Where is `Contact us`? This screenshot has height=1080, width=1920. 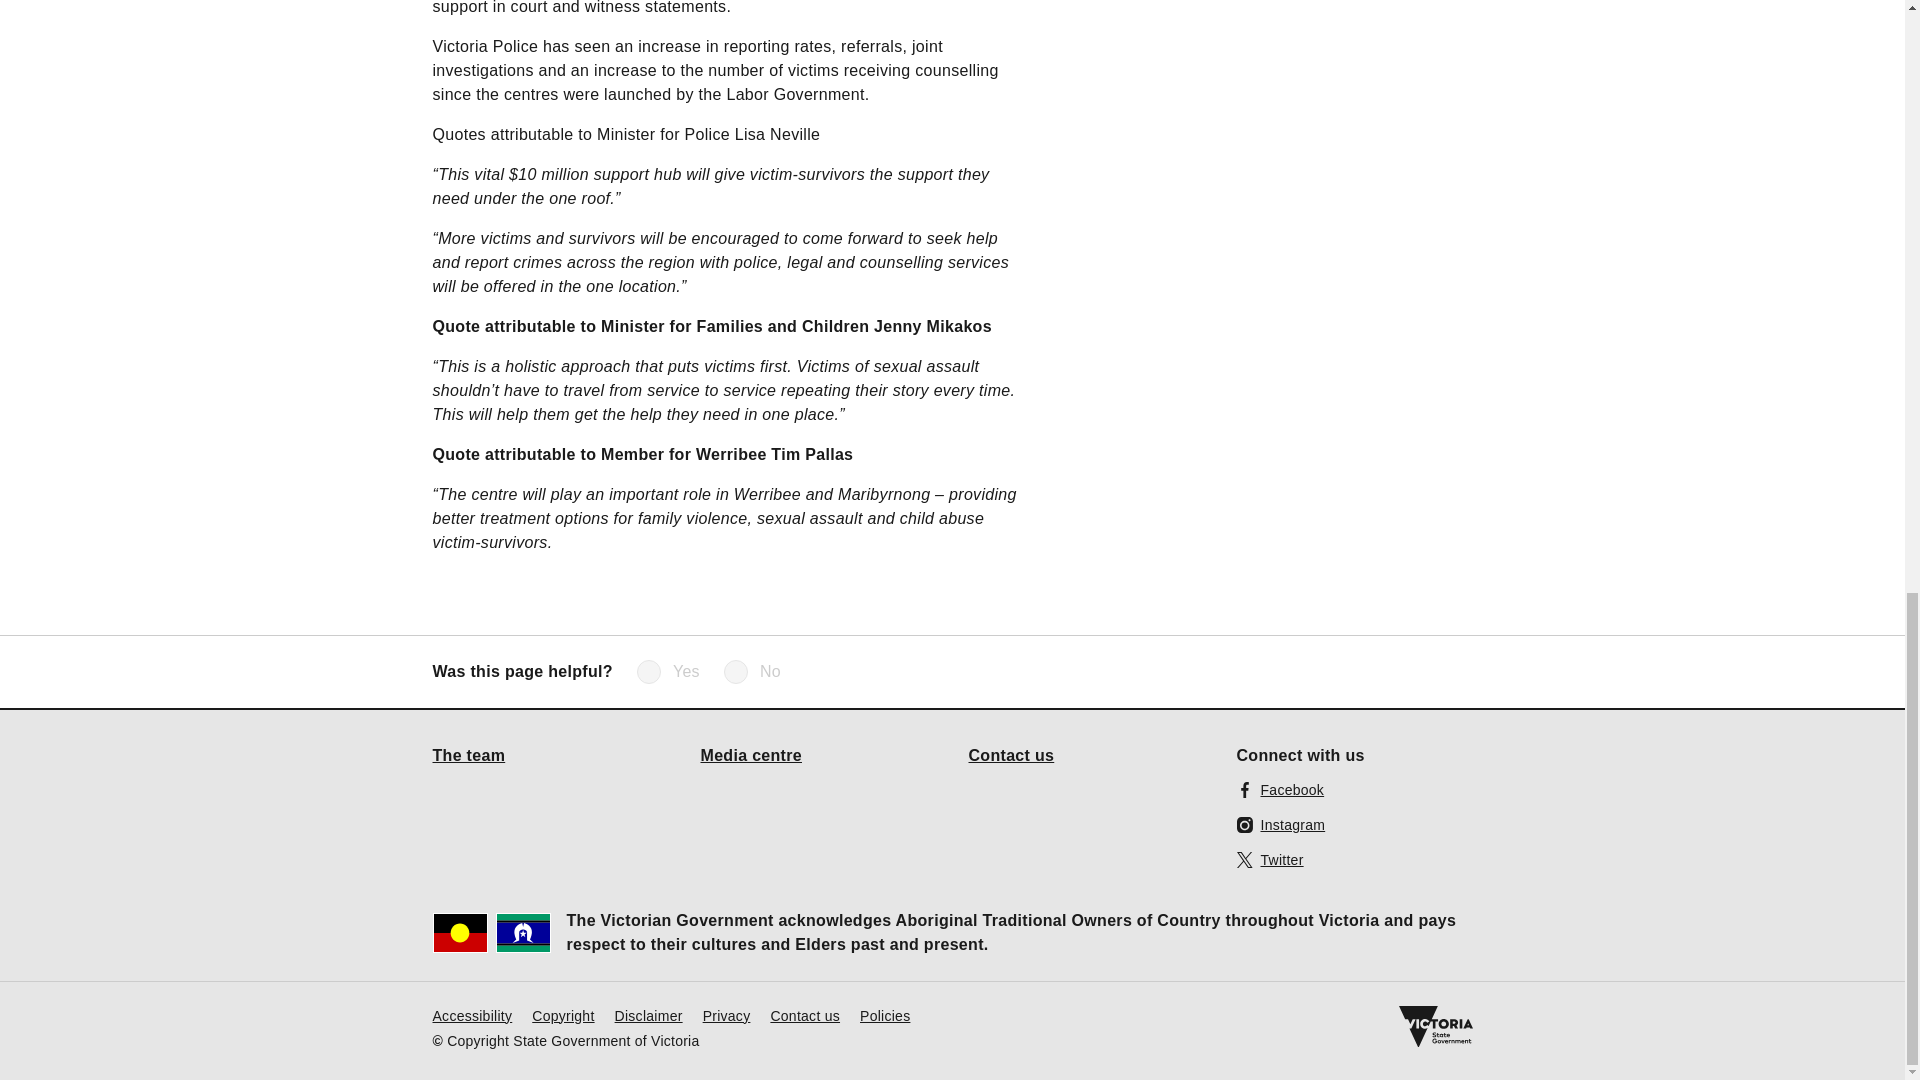 Contact us is located at coordinates (1010, 754).